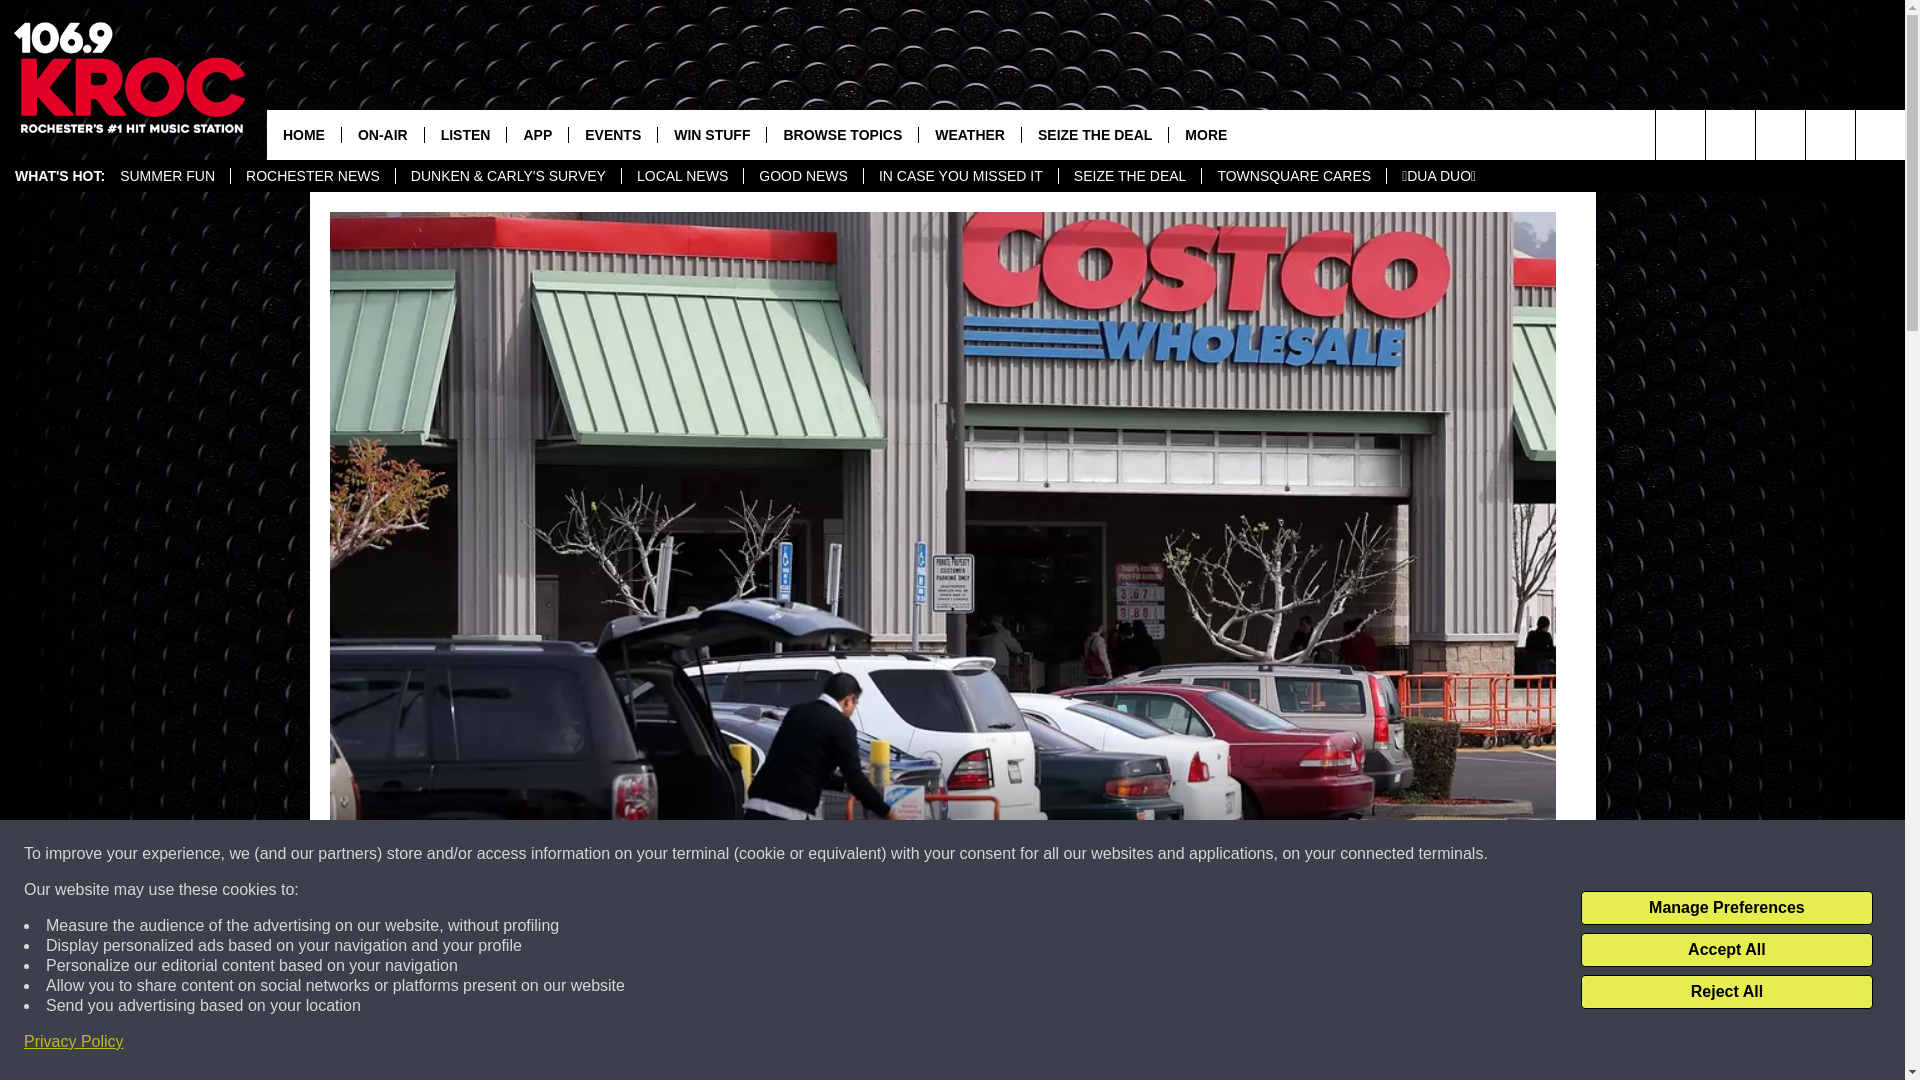 The image size is (1920, 1080). I want to click on LOCAL NEWS, so click(682, 176).